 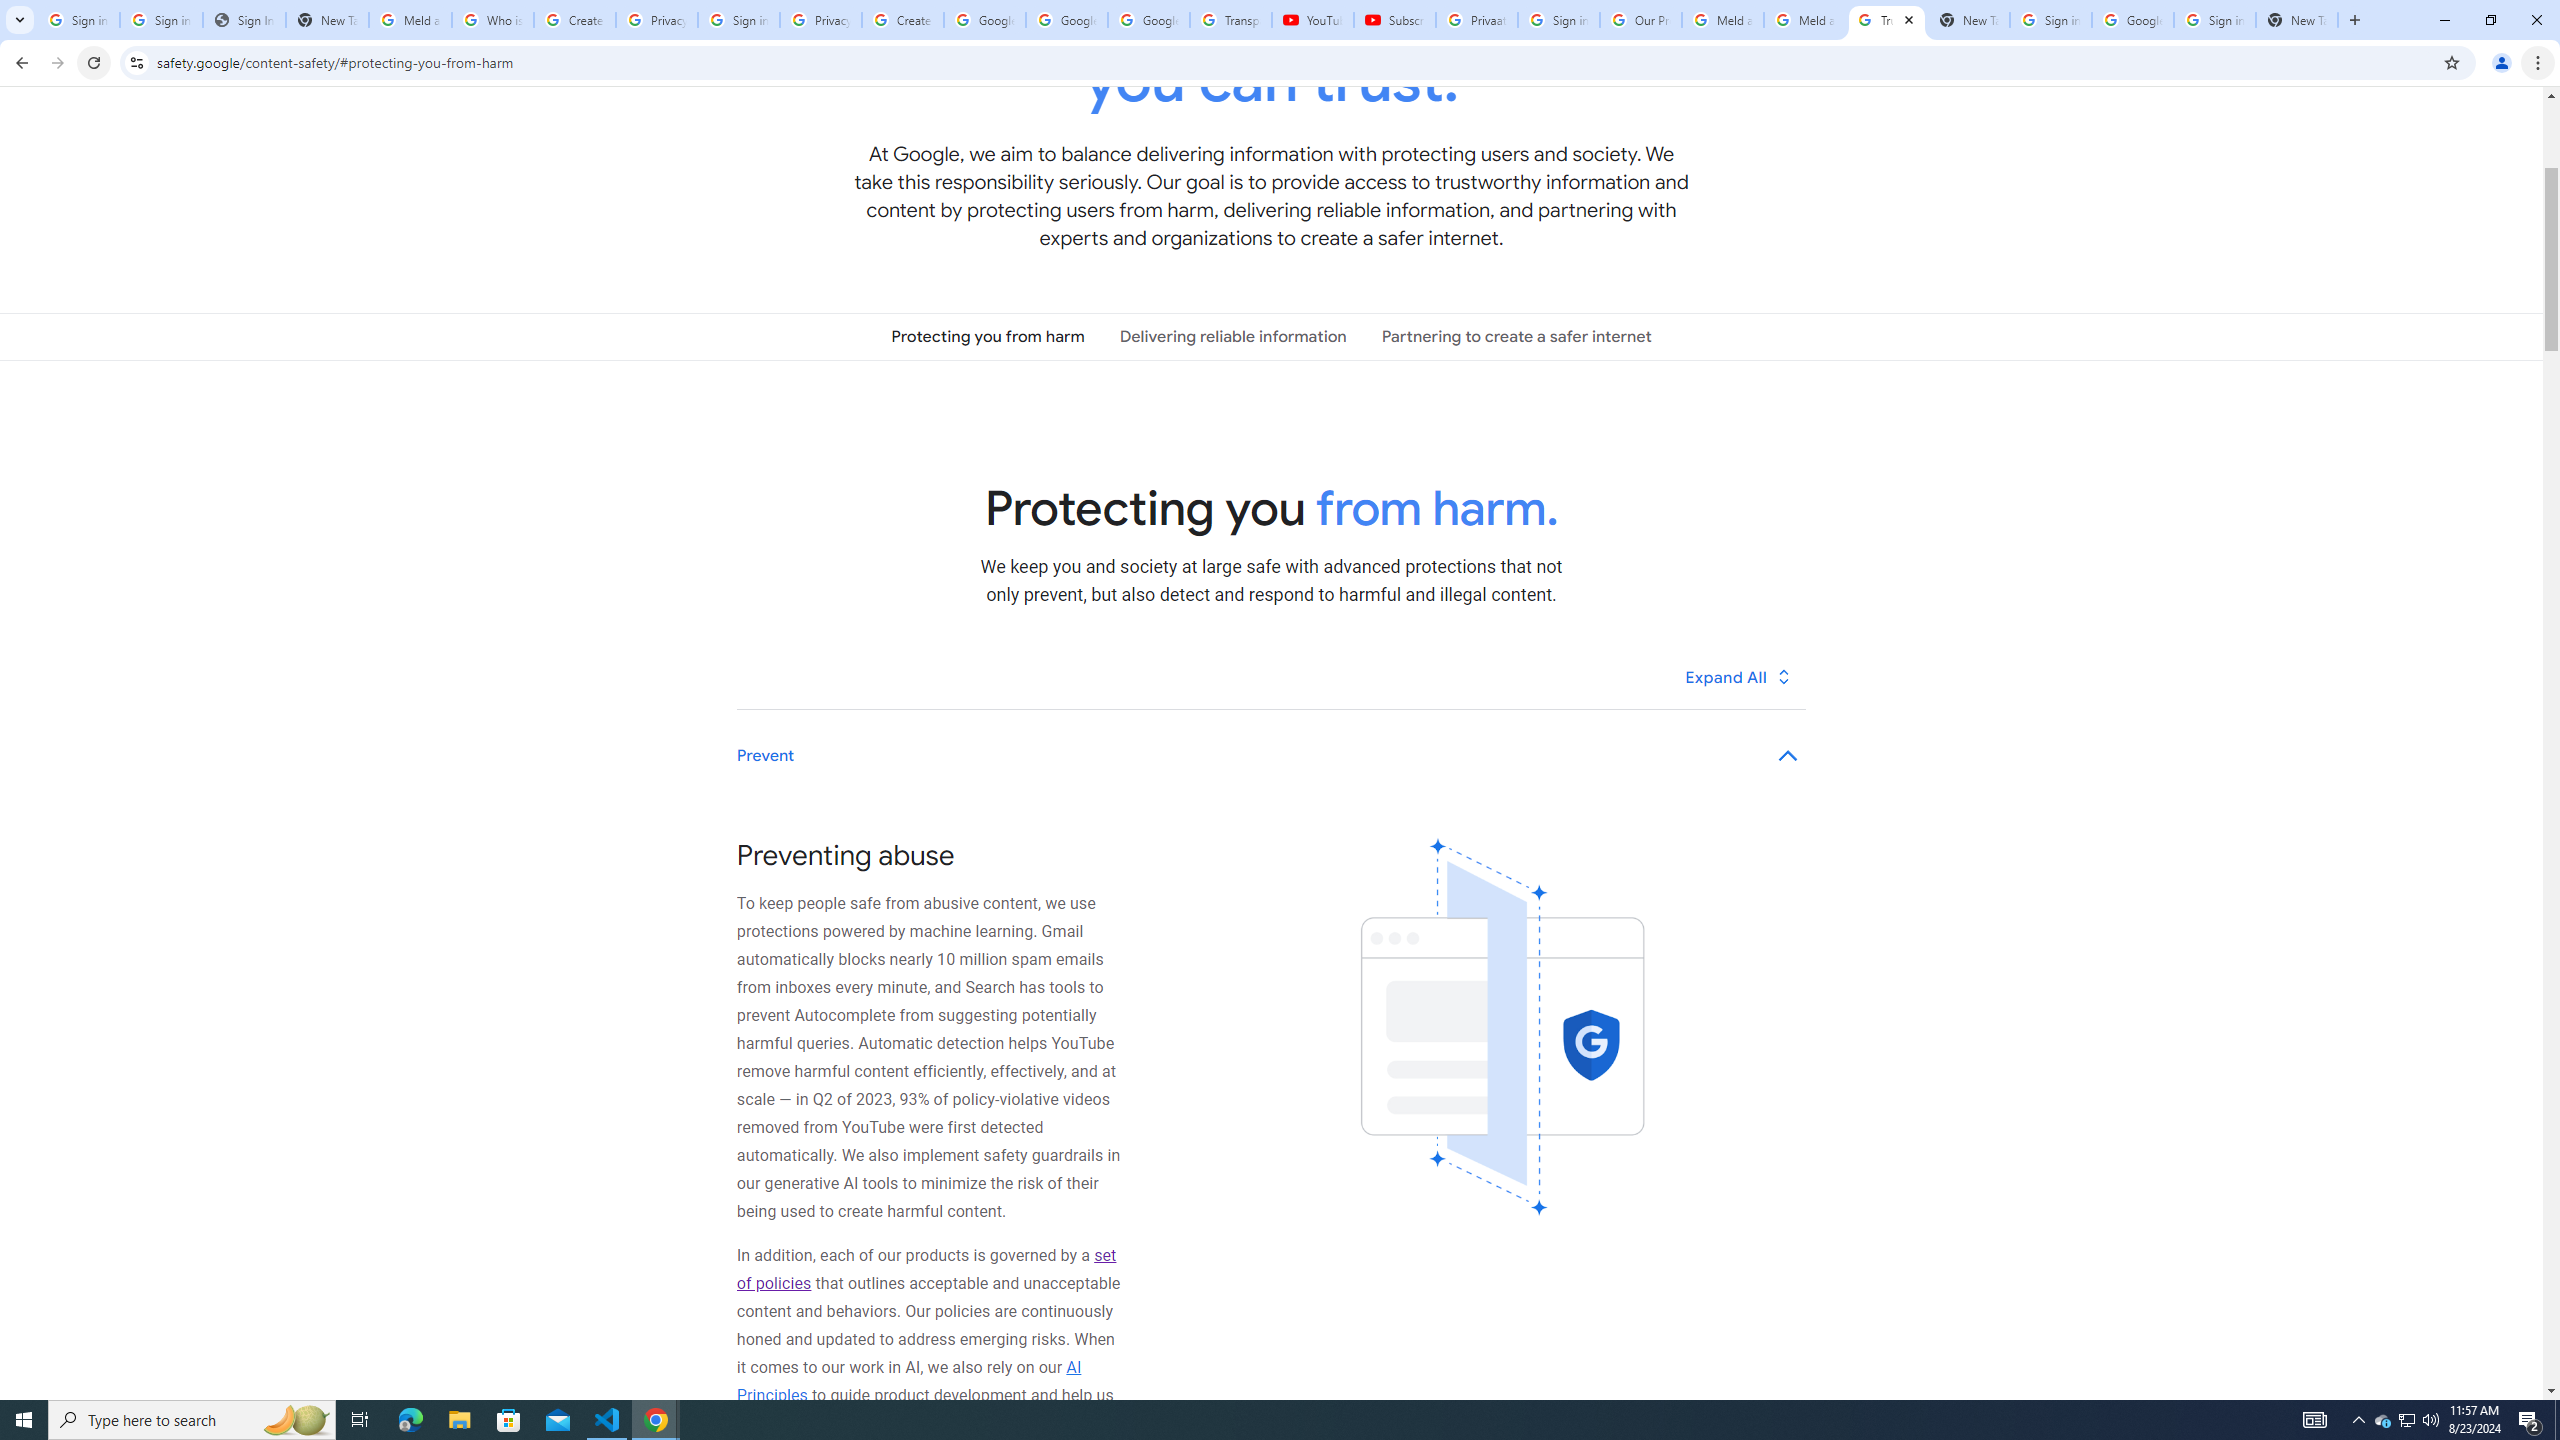 I want to click on Increase Text Size, so click(x=2468, y=1360).